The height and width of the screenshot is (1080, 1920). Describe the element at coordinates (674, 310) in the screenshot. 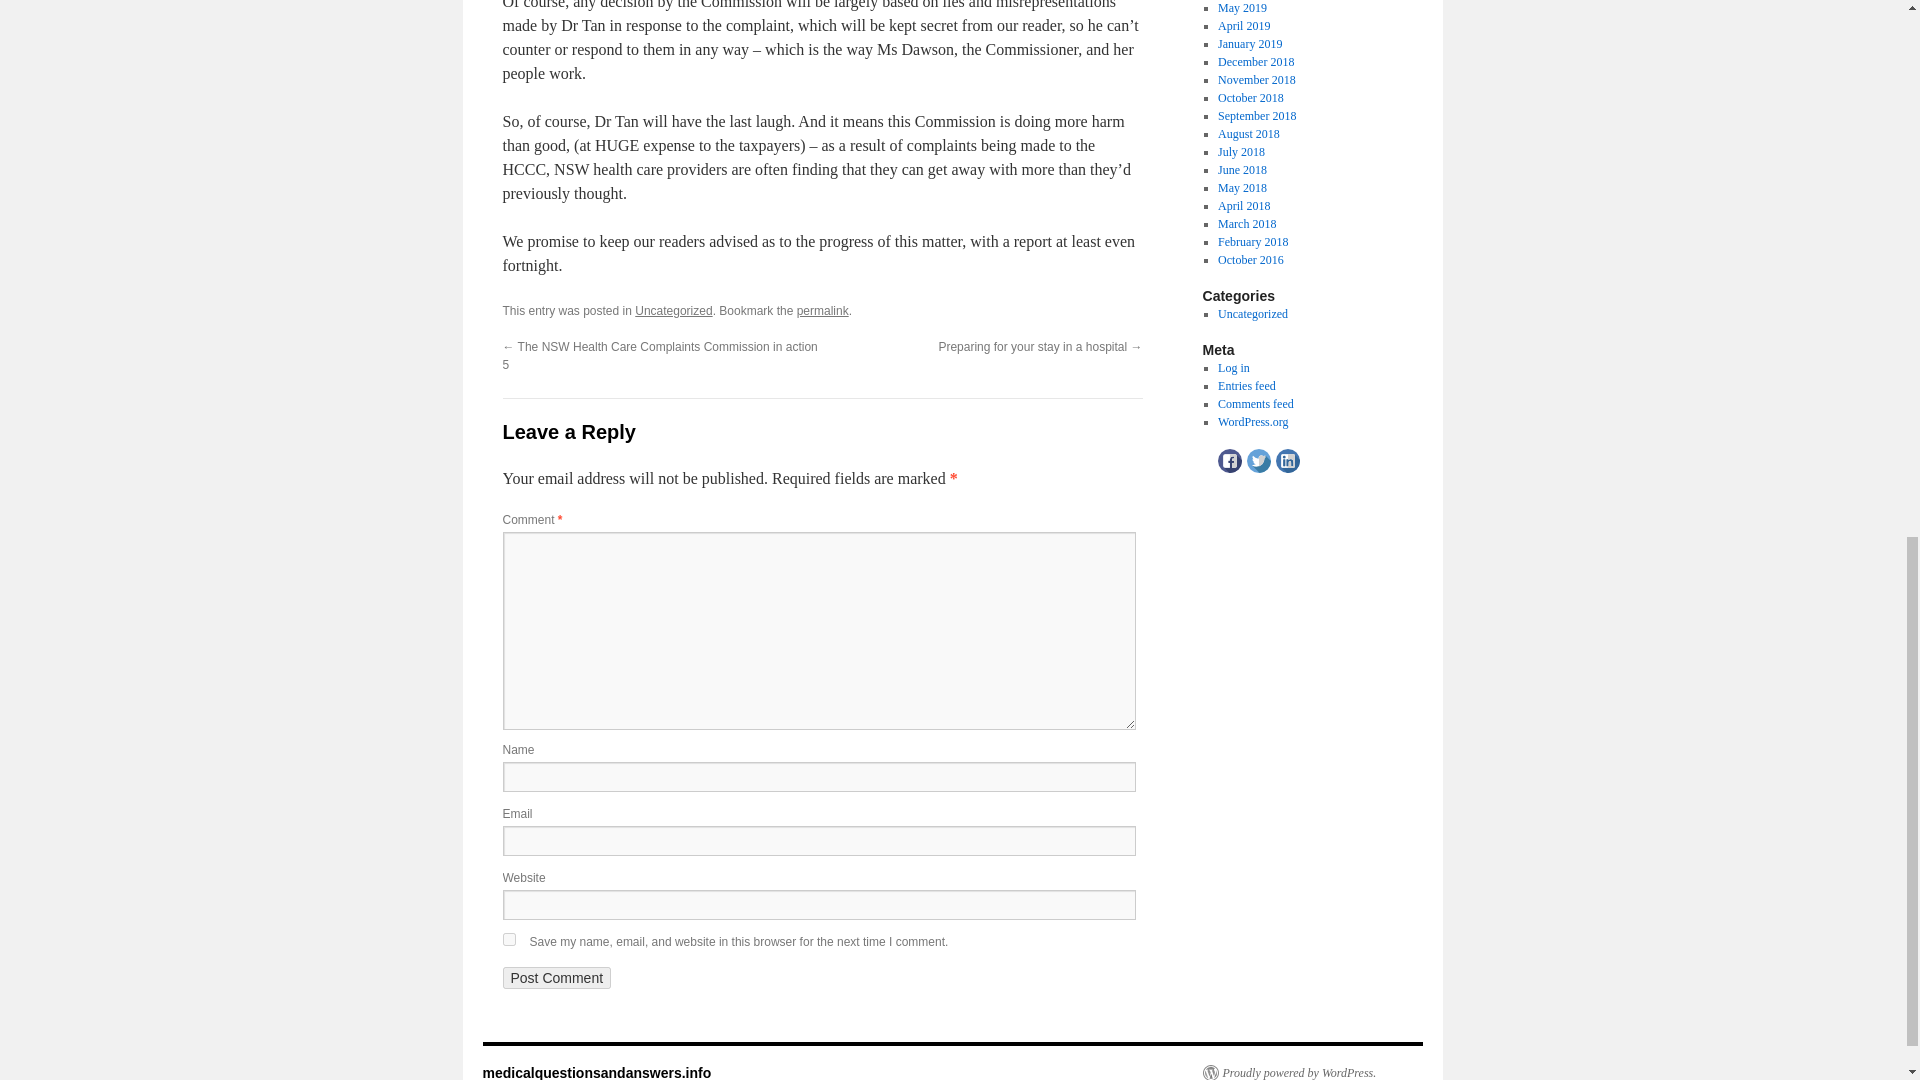

I see `Uncategorized` at that location.